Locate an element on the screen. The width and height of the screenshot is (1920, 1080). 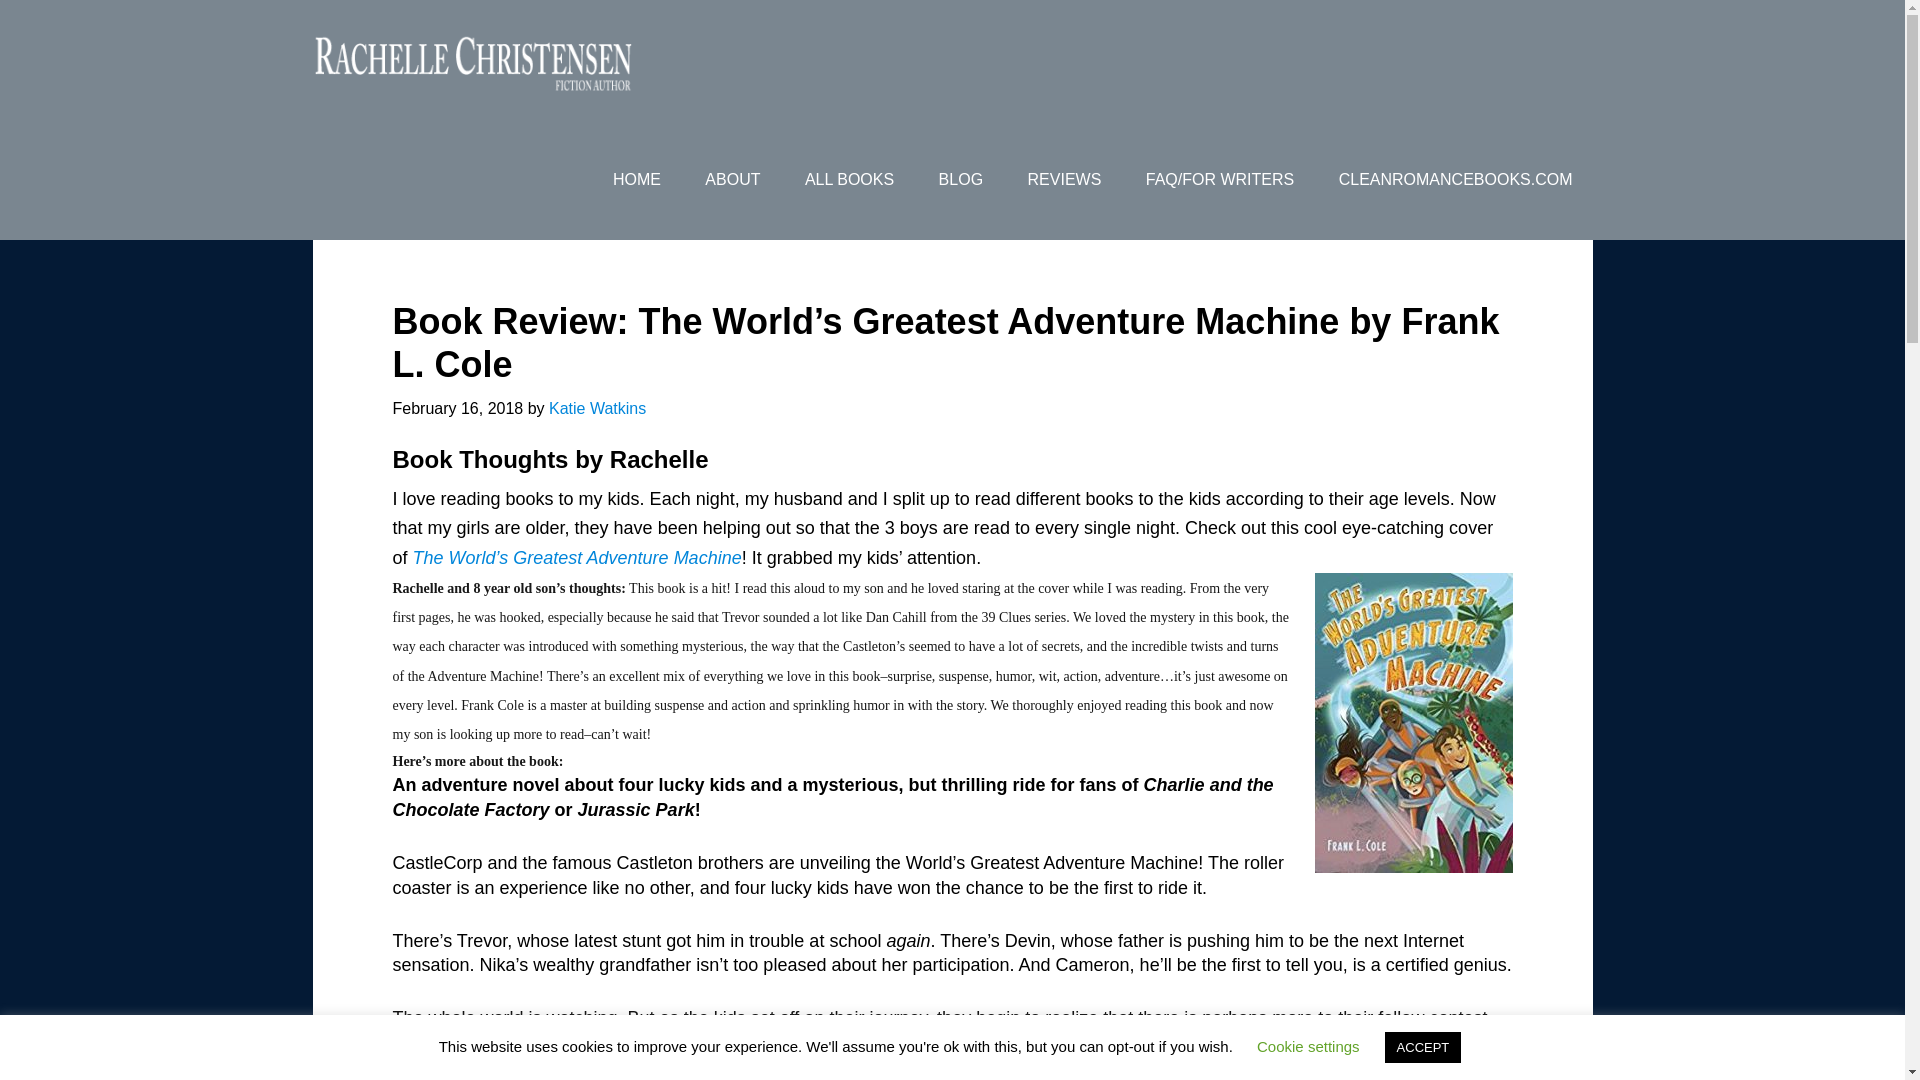
REVIEWS is located at coordinates (1064, 179).